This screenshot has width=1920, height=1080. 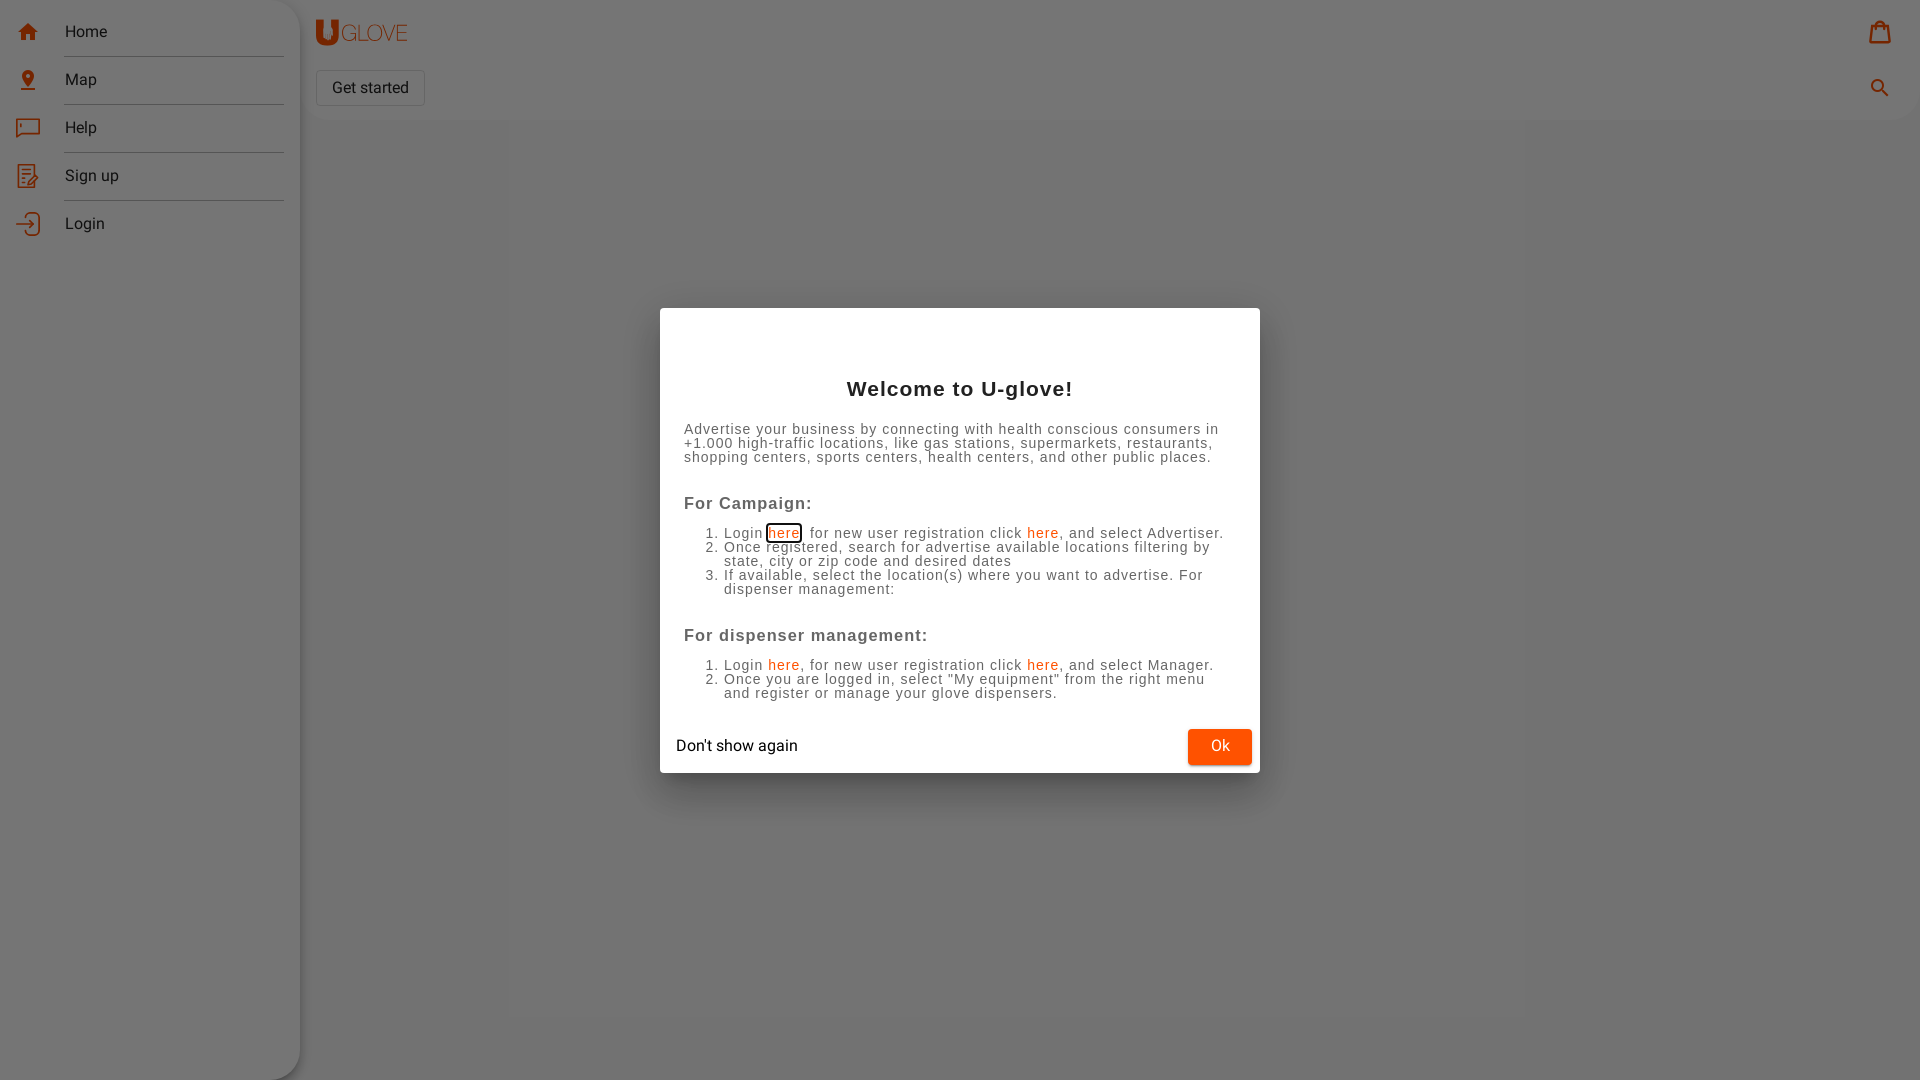 What do you see at coordinates (784, 532) in the screenshot?
I see `here` at bounding box center [784, 532].